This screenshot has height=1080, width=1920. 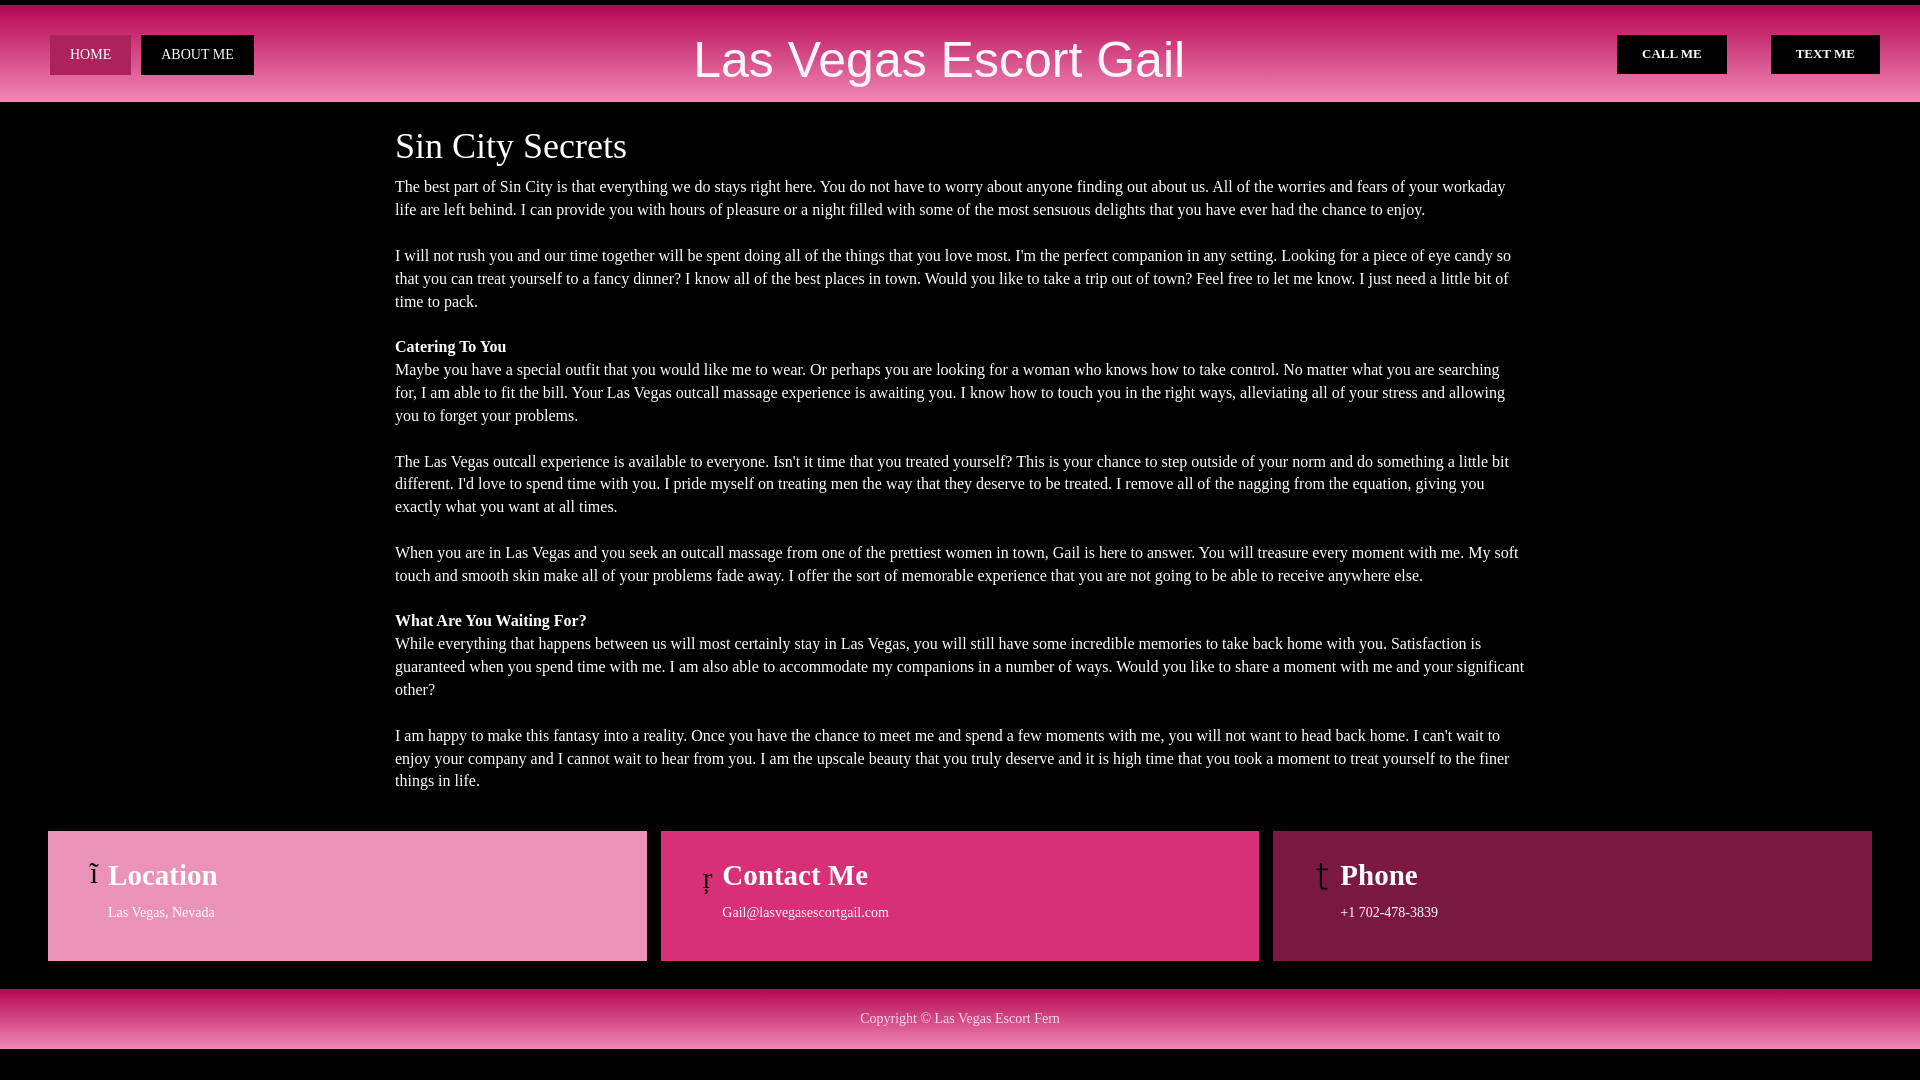 What do you see at coordinates (90, 54) in the screenshot?
I see `HOME` at bounding box center [90, 54].